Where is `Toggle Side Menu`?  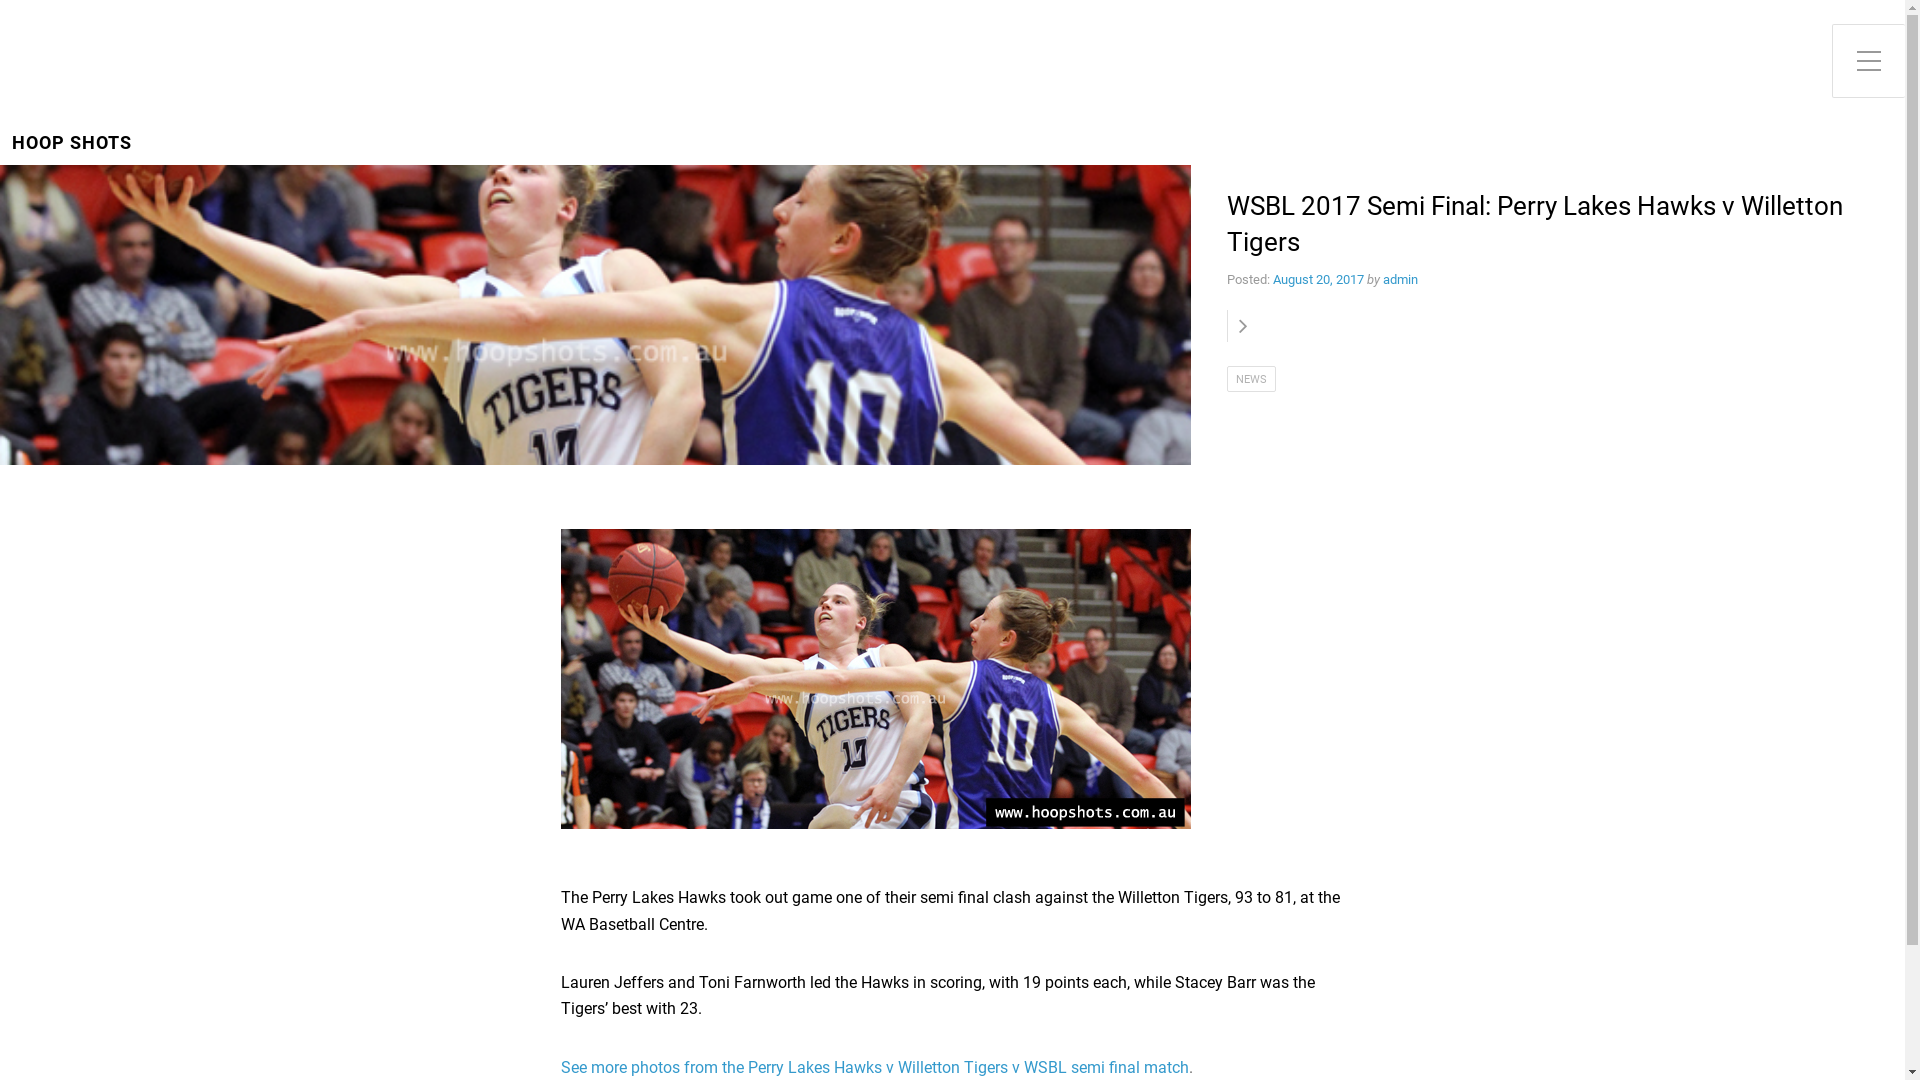 Toggle Side Menu is located at coordinates (1869, 61).